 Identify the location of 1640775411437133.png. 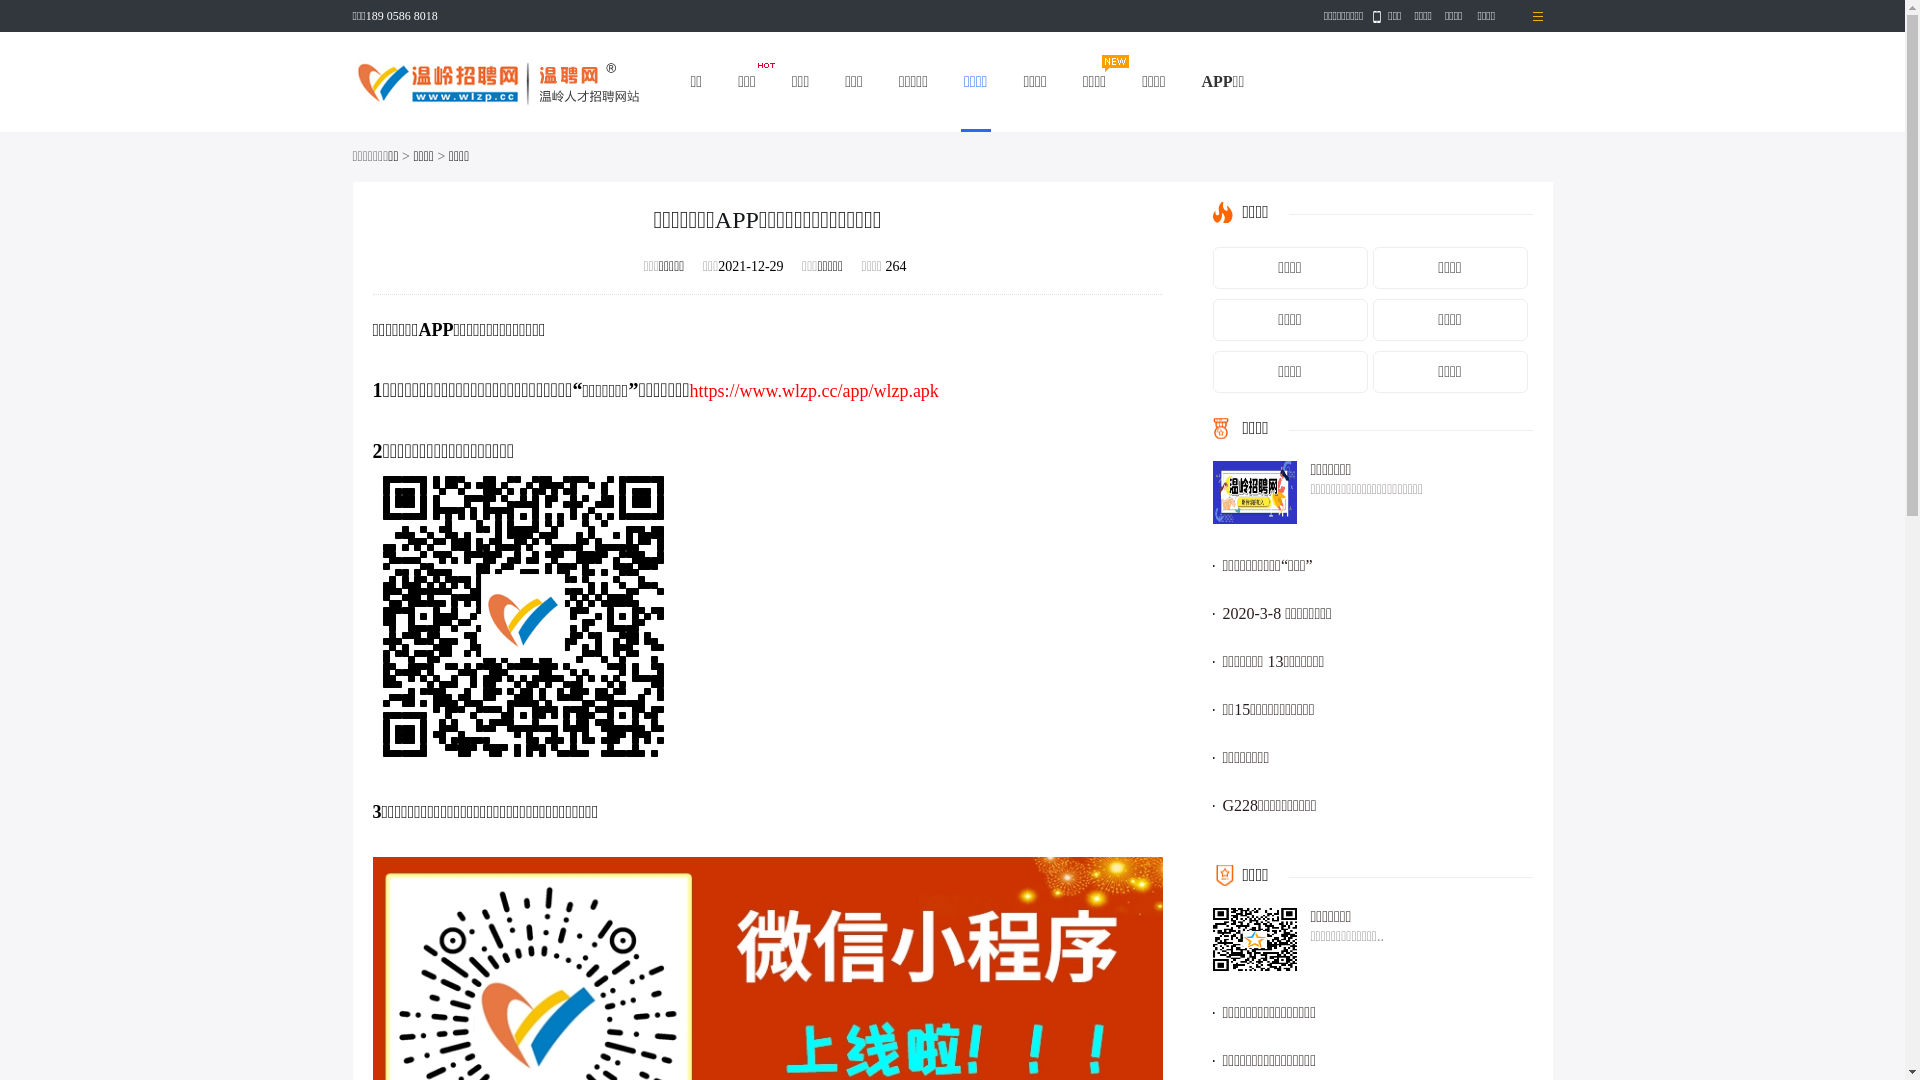
(522, 616).